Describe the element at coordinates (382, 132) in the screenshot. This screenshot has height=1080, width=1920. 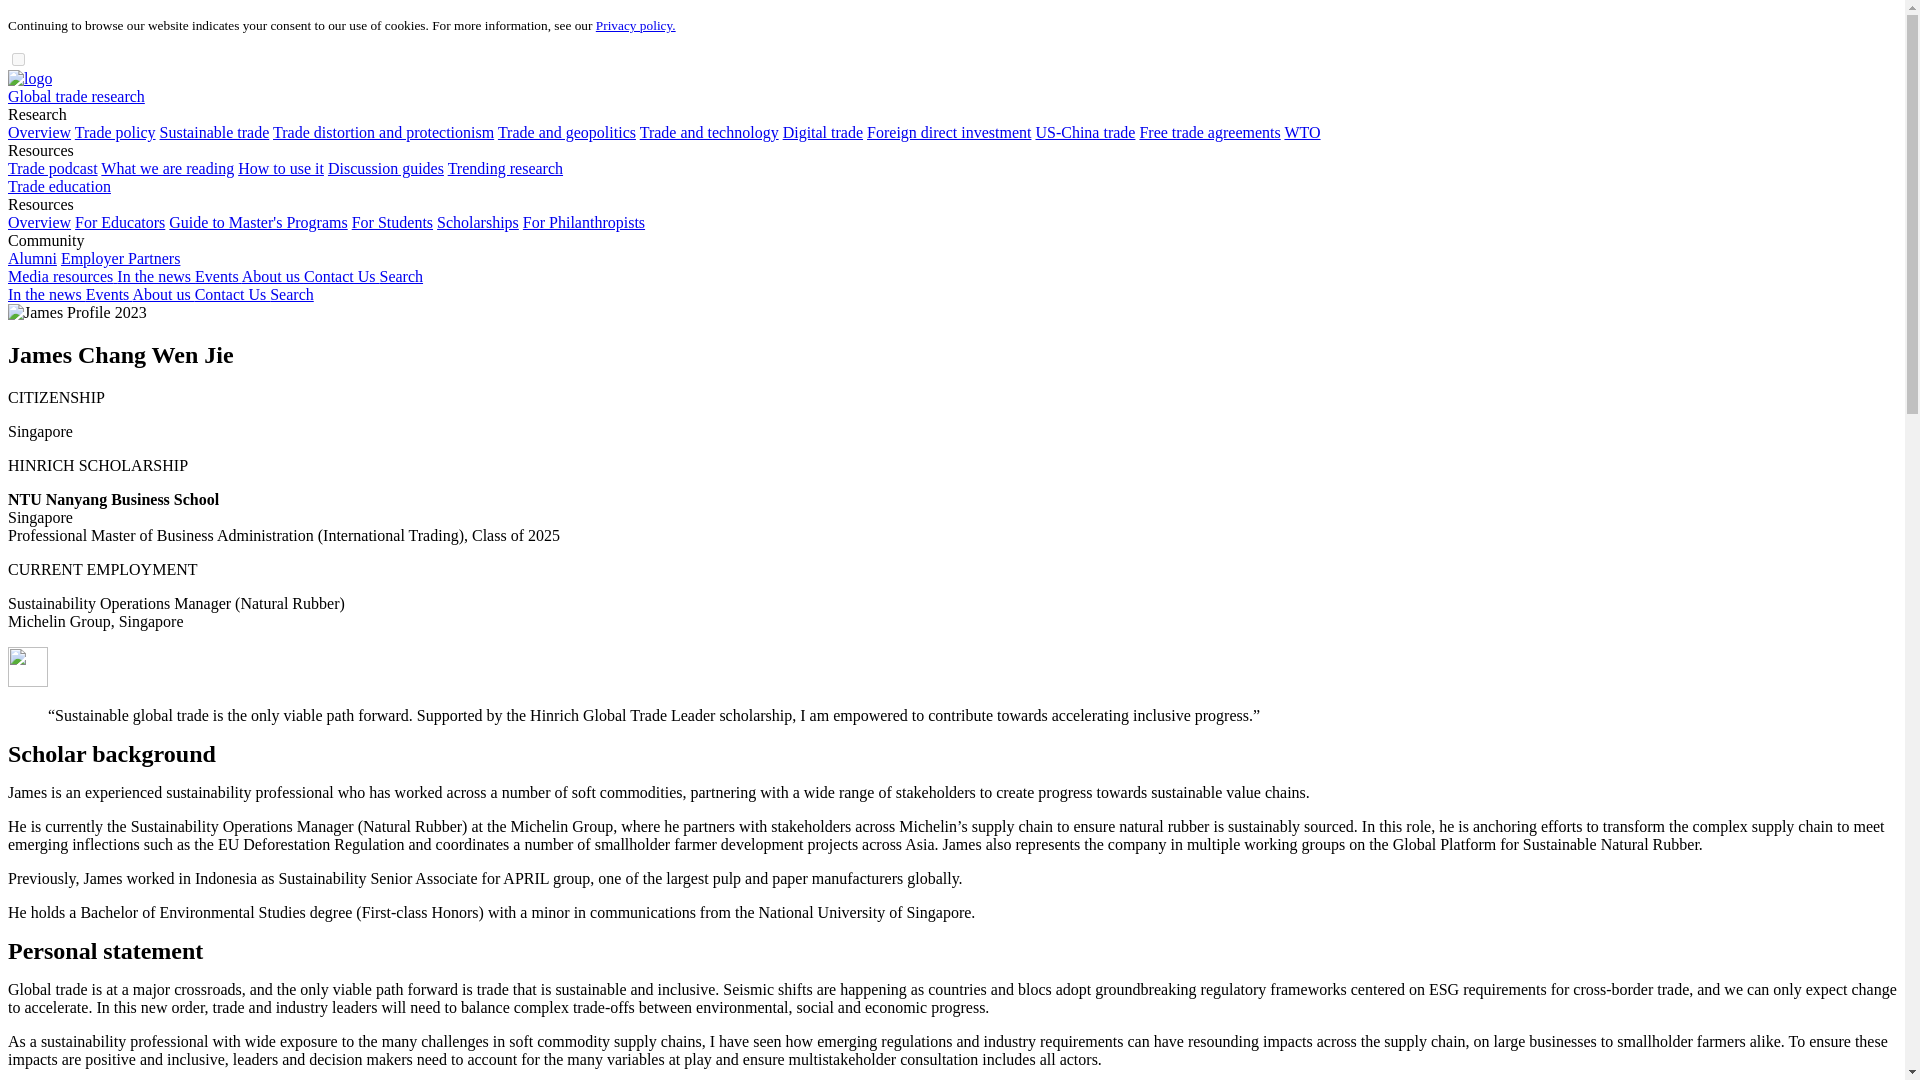
I see `Trade distortion and protectionism` at that location.